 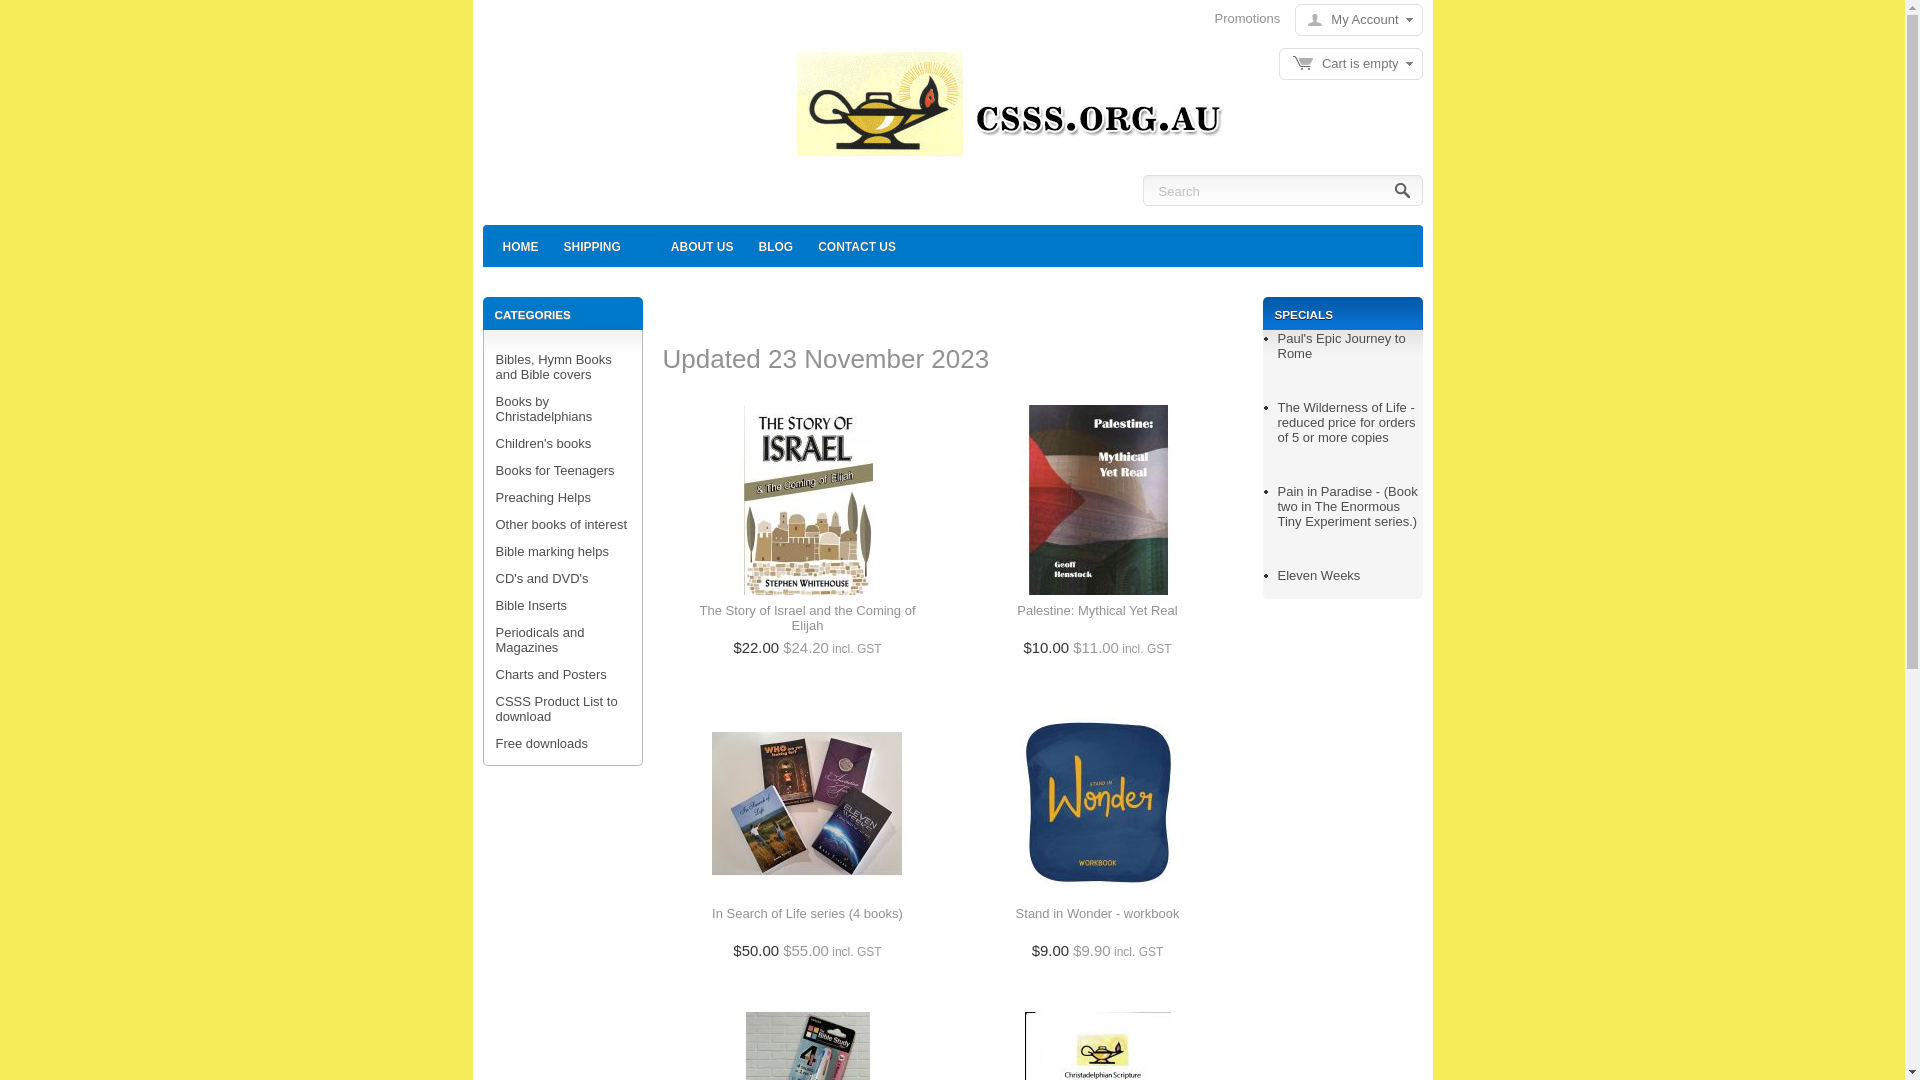 What do you see at coordinates (540, 640) in the screenshot?
I see `Periodicals and Magazines` at bounding box center [540, 640].